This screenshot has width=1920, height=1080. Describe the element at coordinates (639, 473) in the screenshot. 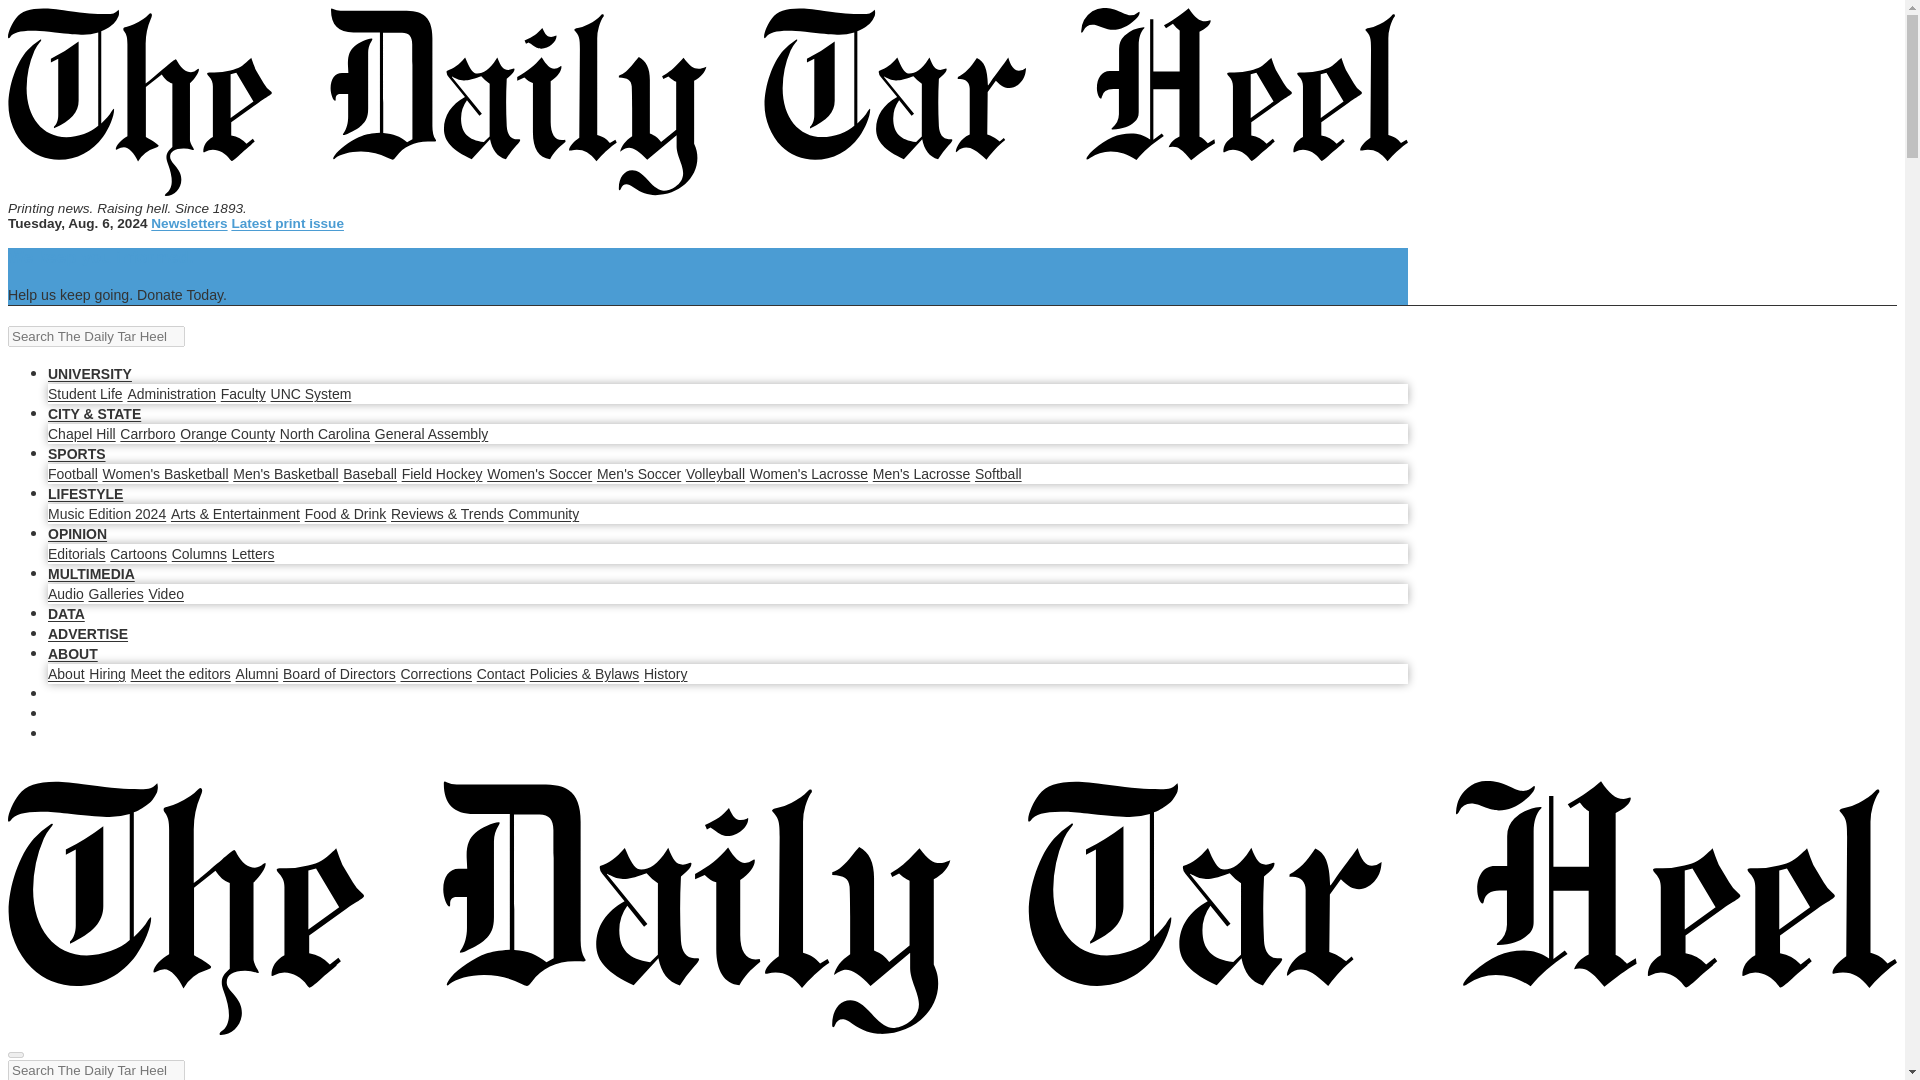

I see `Men's Soccer` at that location.